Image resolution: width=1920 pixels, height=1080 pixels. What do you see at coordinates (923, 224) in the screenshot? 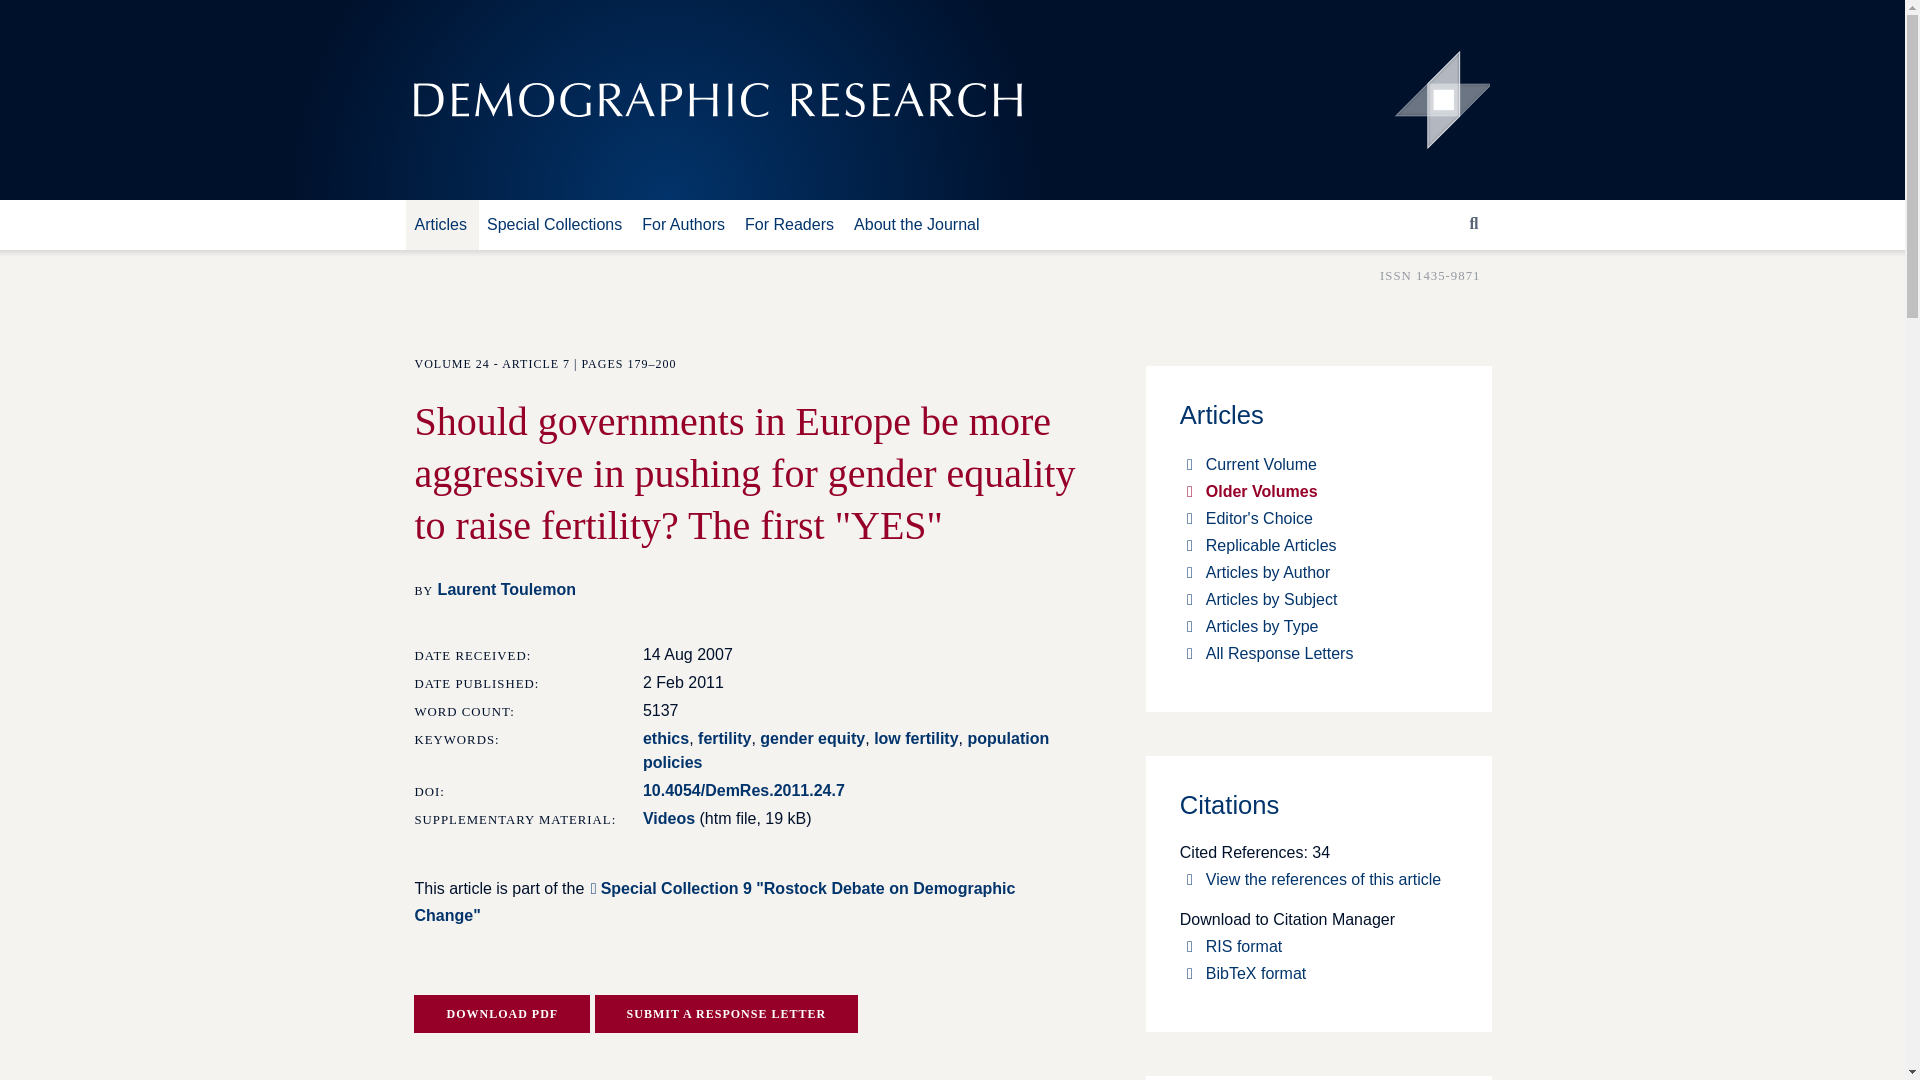
I see `About the Journal` at bounding box center [923, 224].